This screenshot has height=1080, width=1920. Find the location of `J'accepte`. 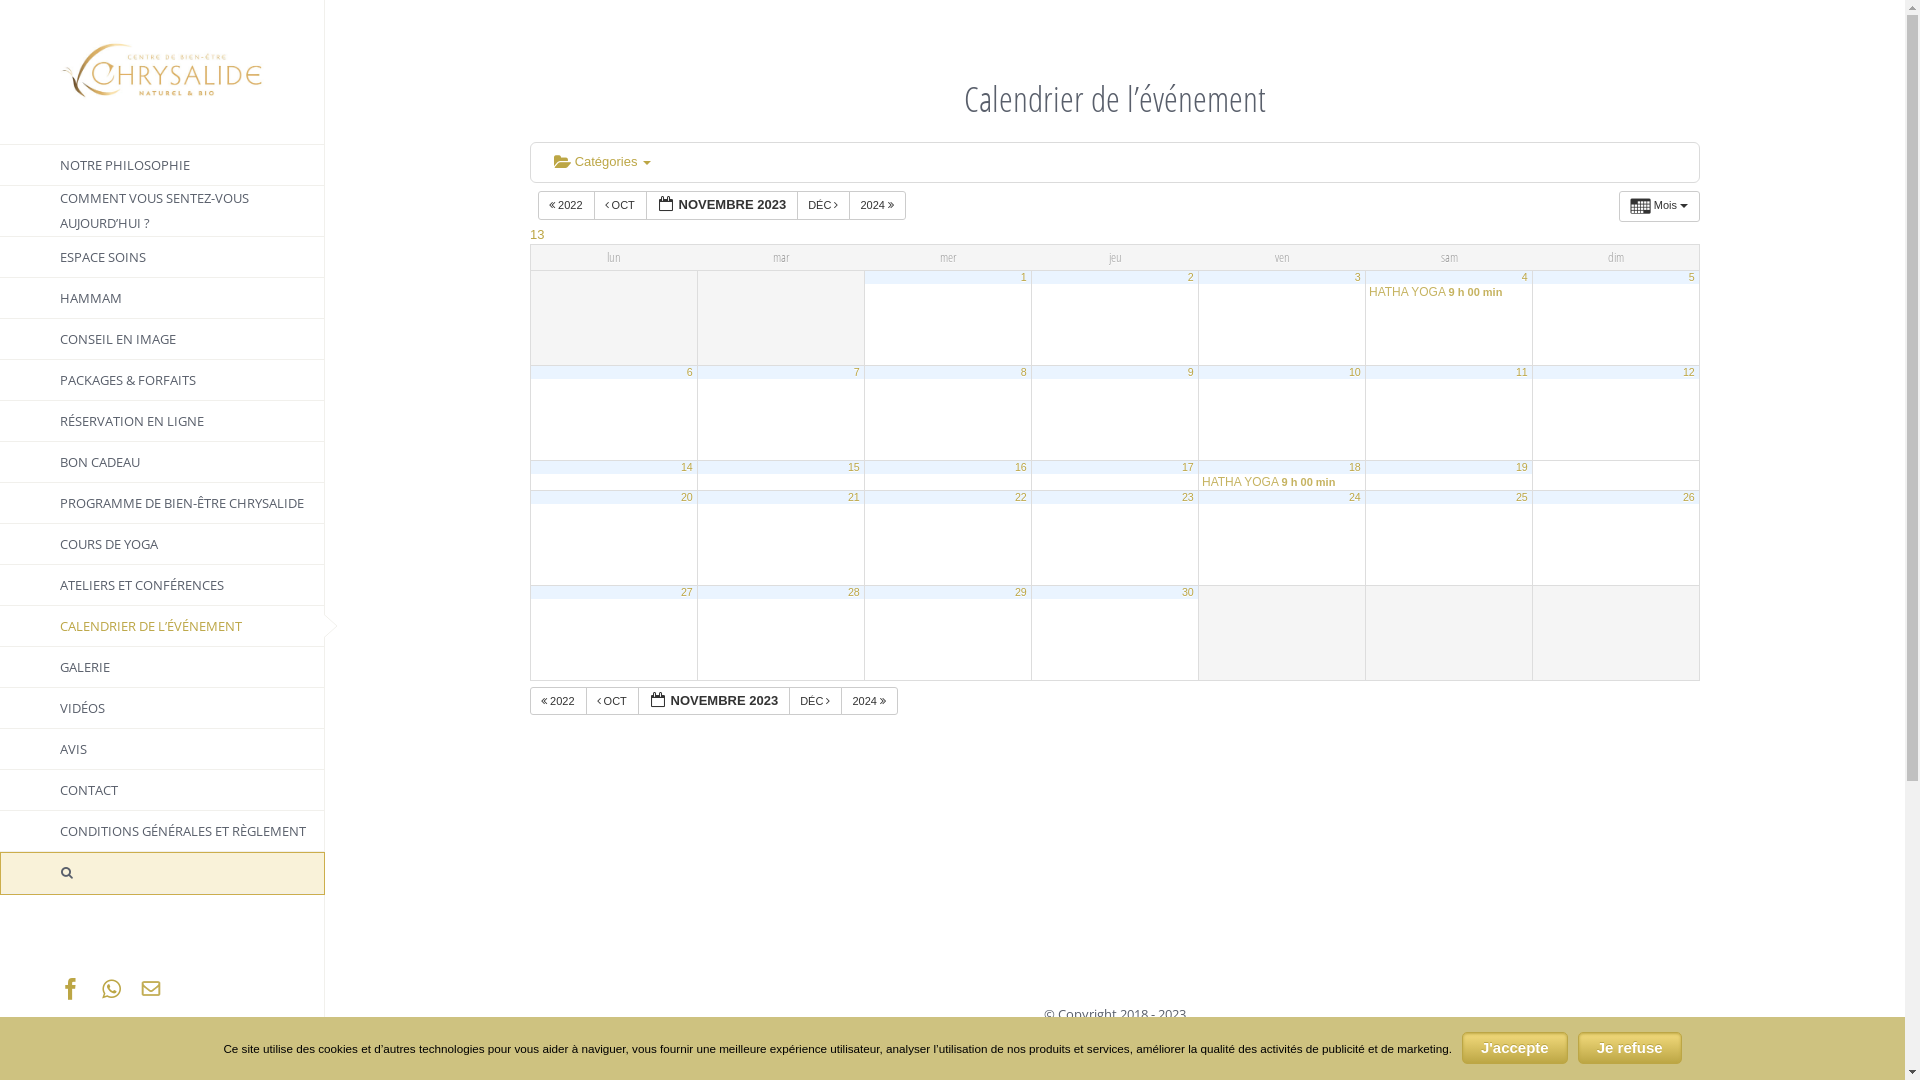

J'accepte is located at coordinates (1515, 1048).